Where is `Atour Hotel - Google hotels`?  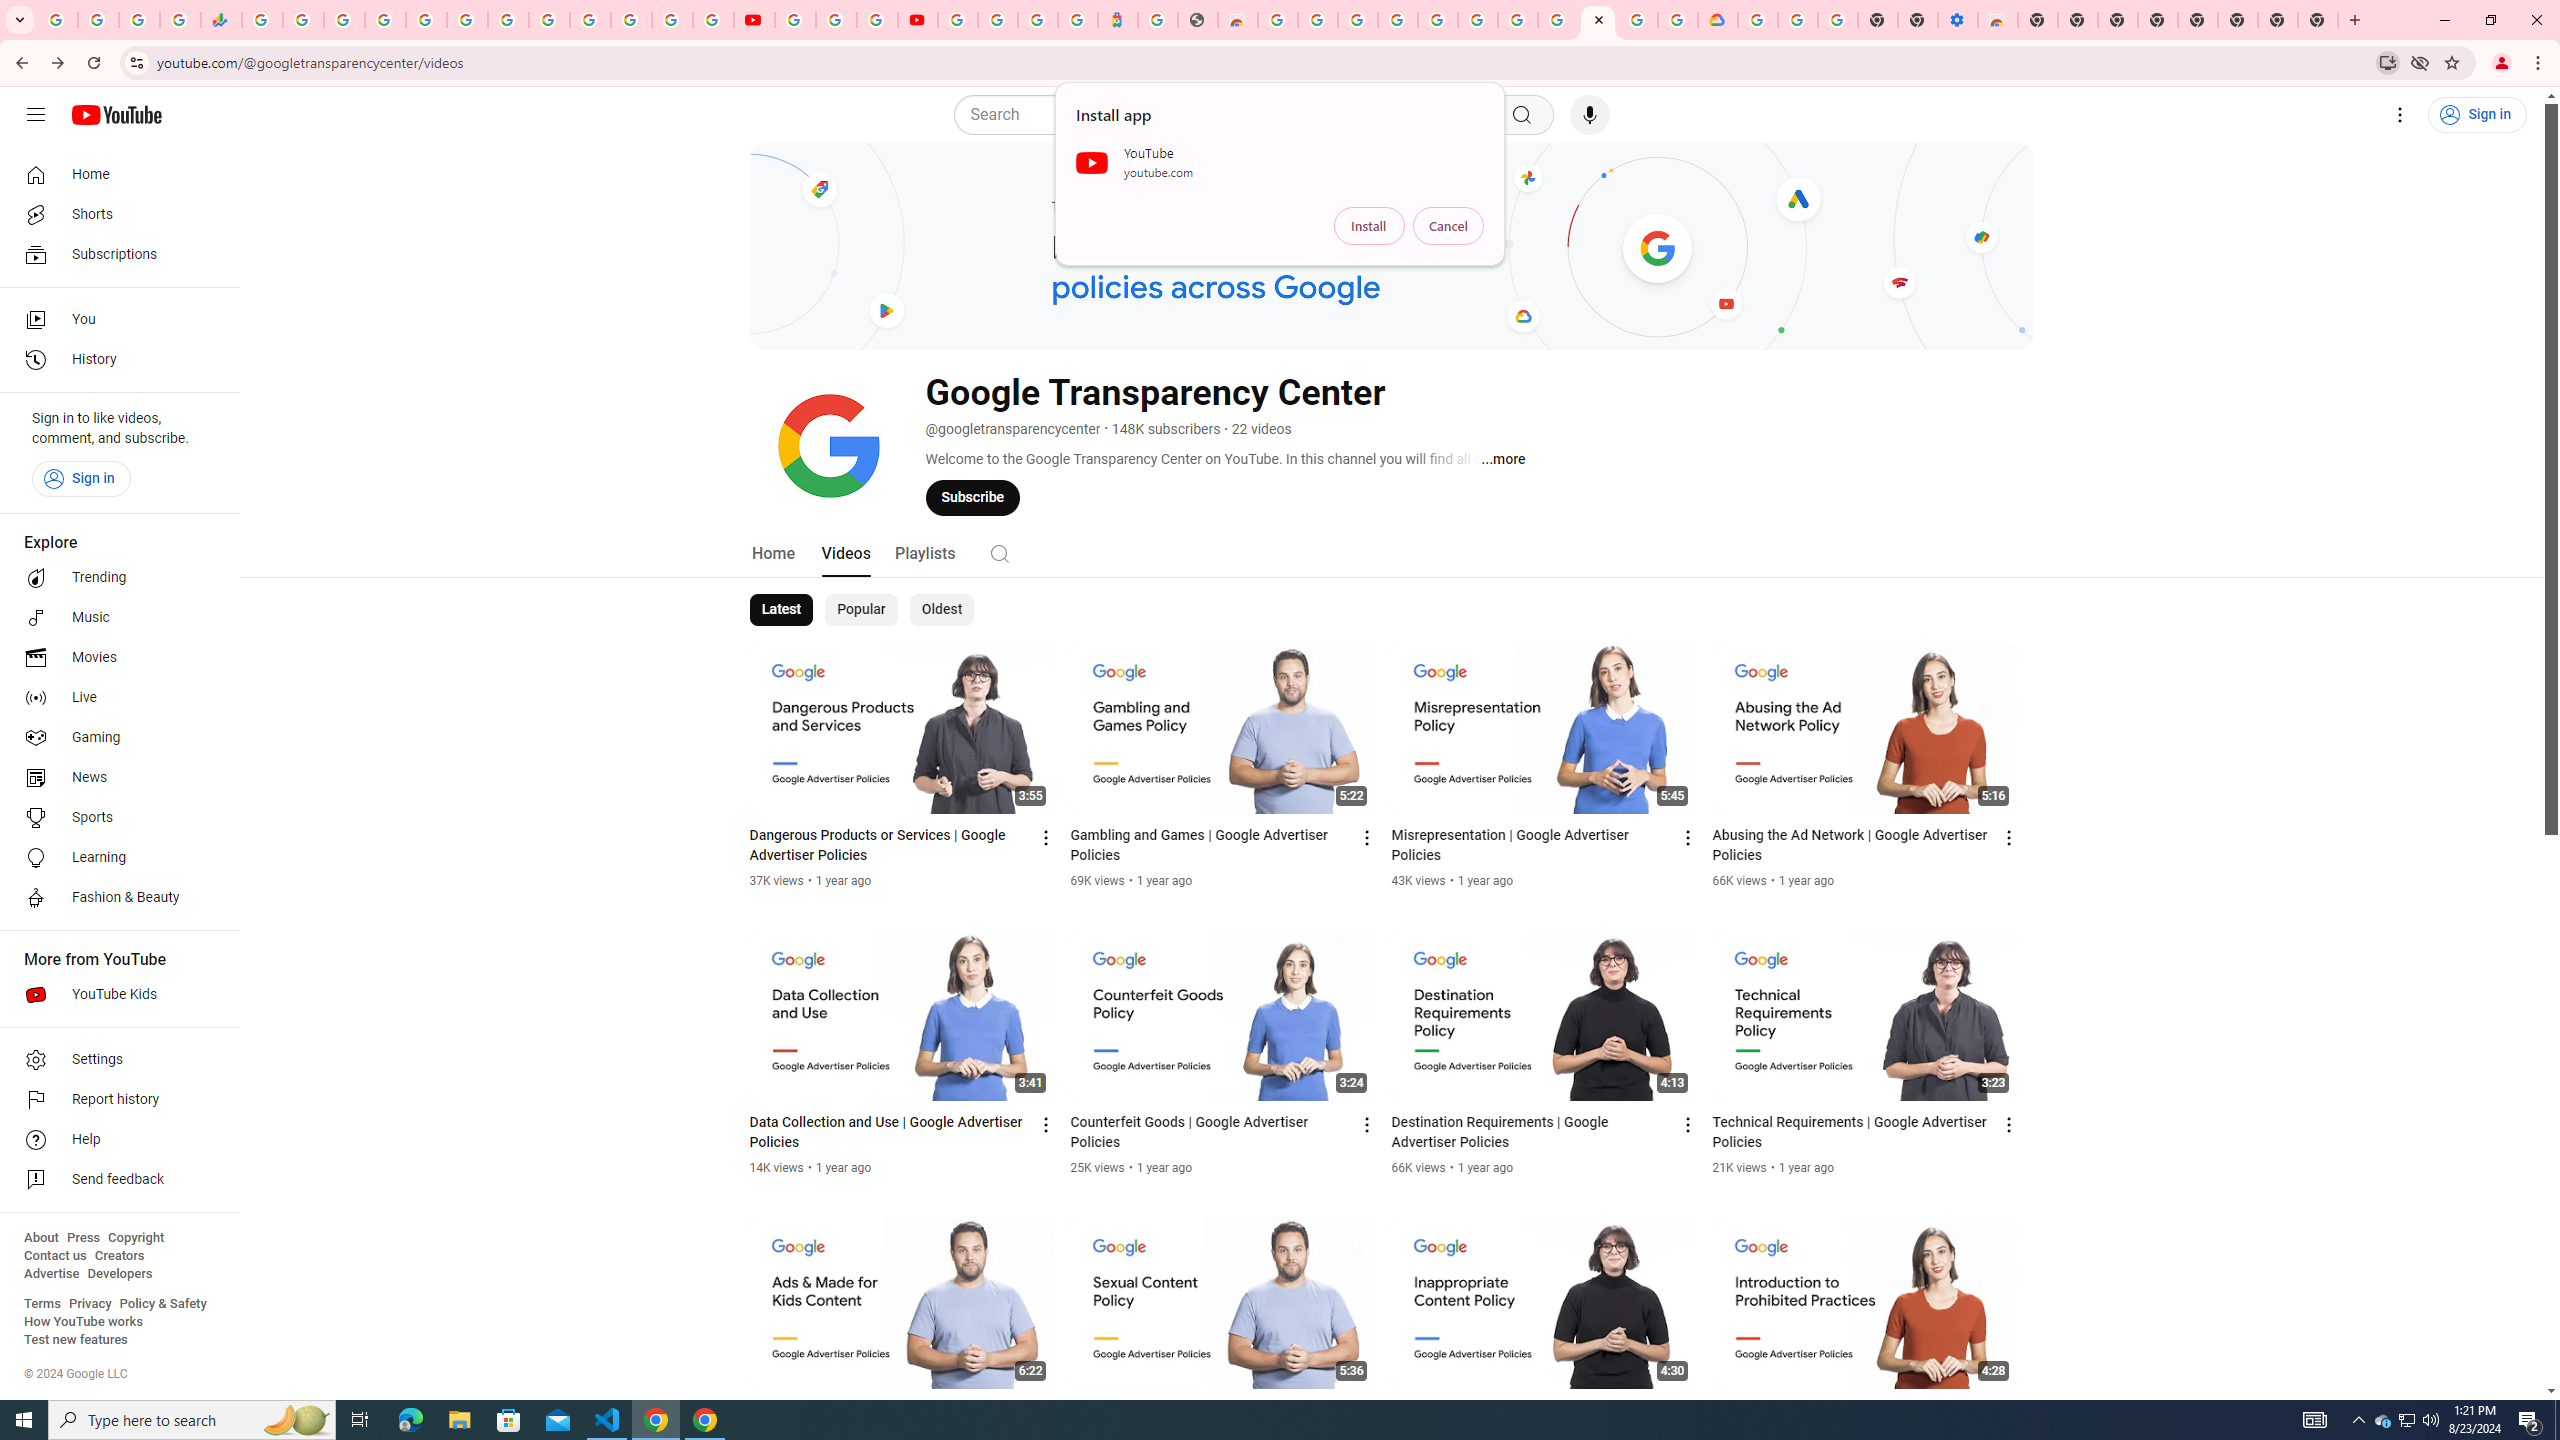
Atour Hotel - Google hotels is located at coordinates (1117, 20).